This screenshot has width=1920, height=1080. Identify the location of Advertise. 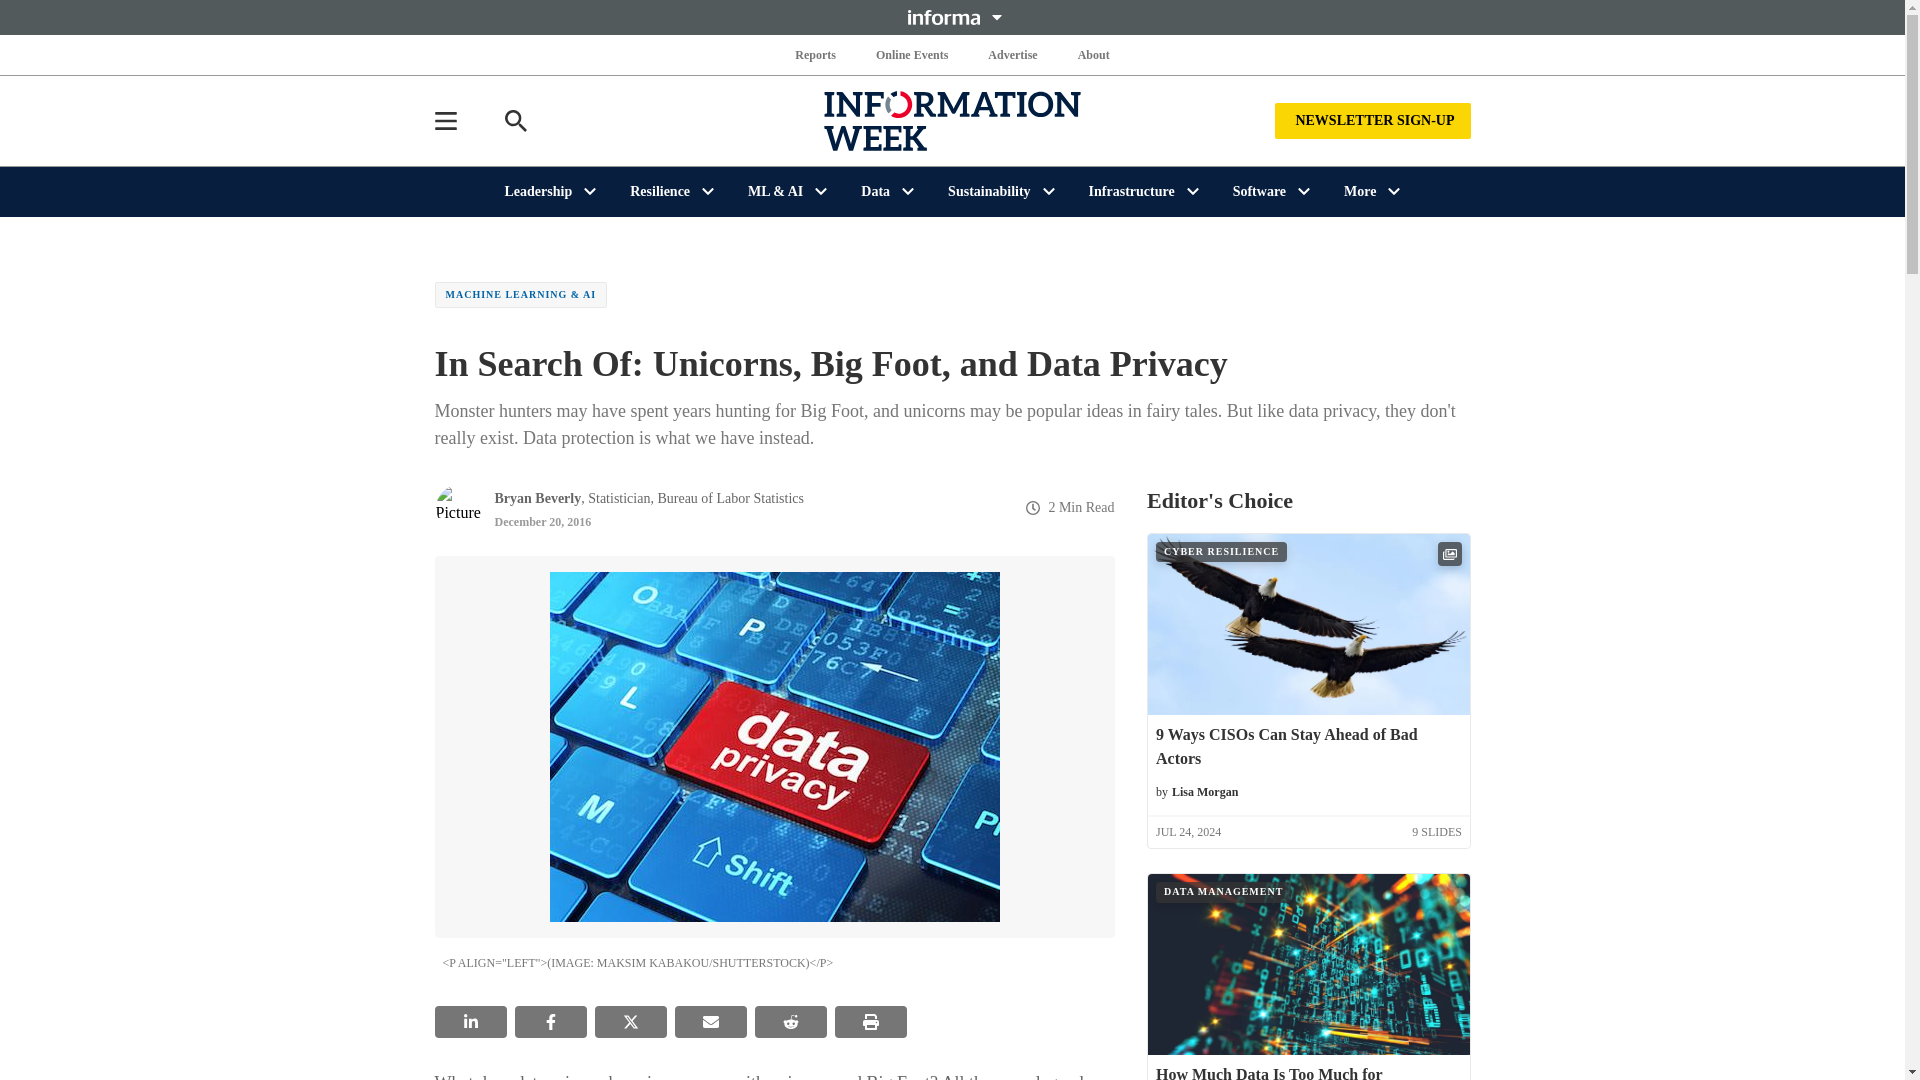
(1012, 54).